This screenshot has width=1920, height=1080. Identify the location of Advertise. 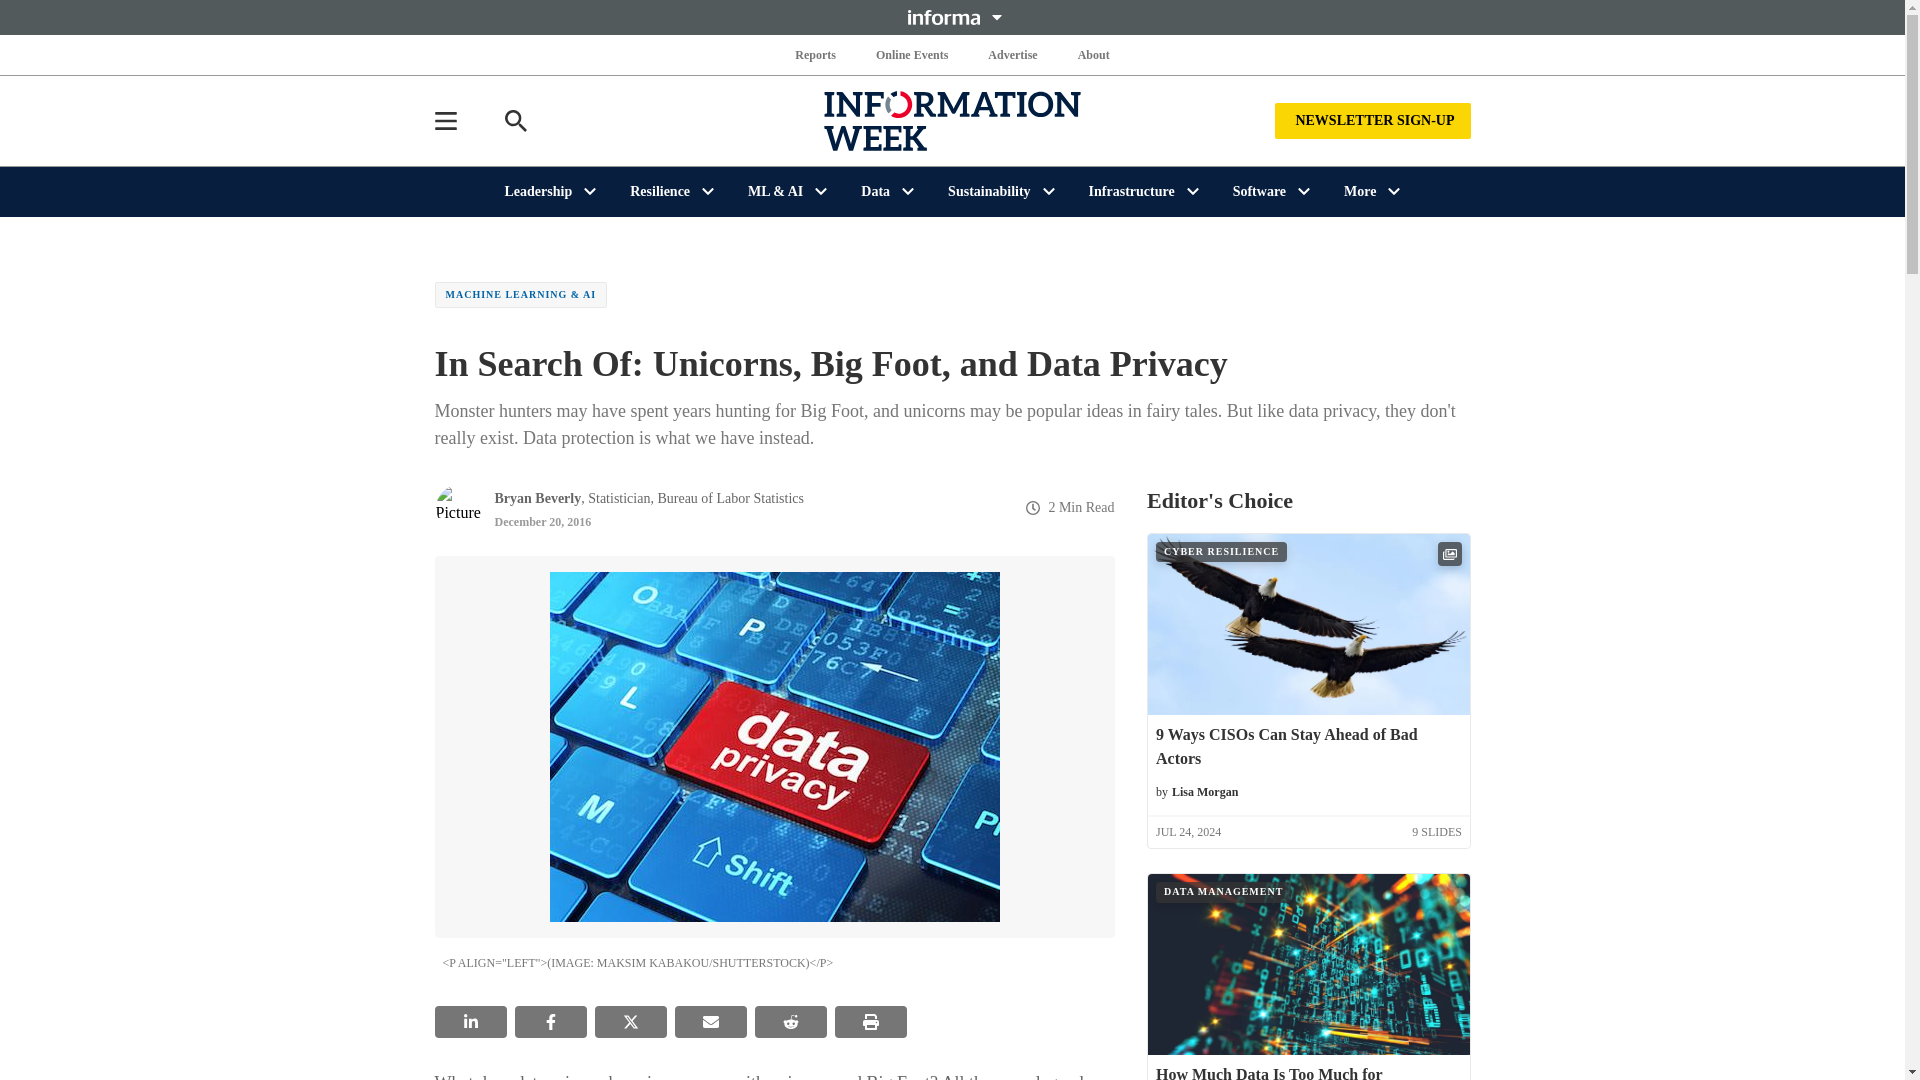
(1012, 54).